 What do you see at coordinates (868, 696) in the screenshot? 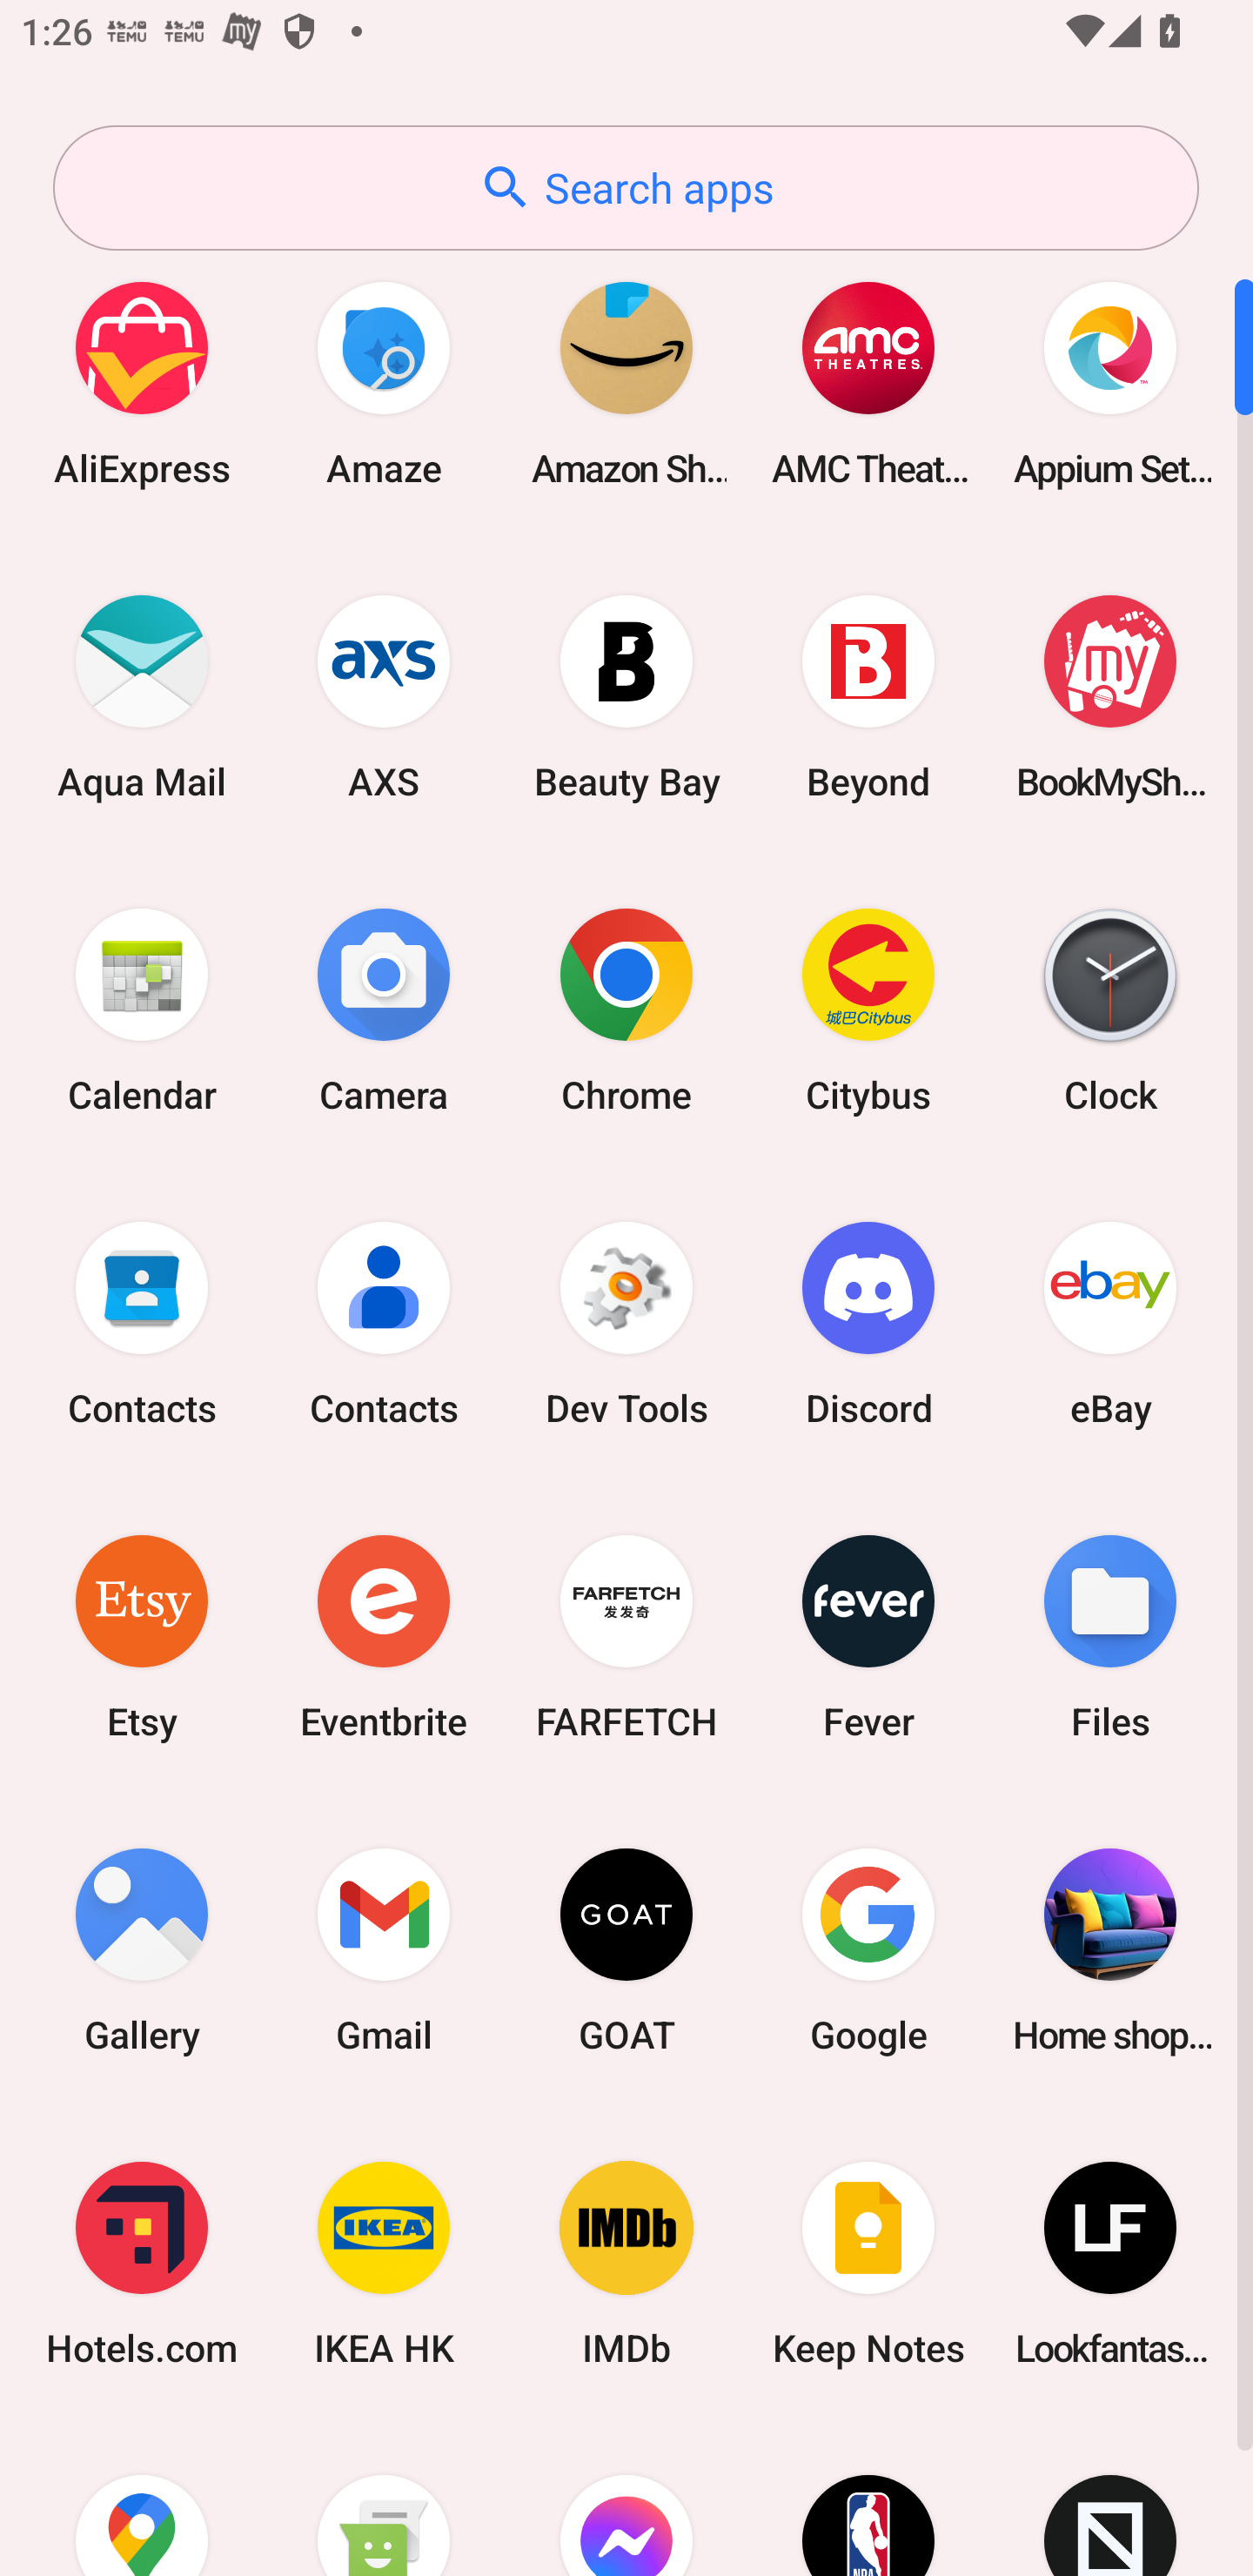
I see `Beyond` at bounding box center [868, 696].